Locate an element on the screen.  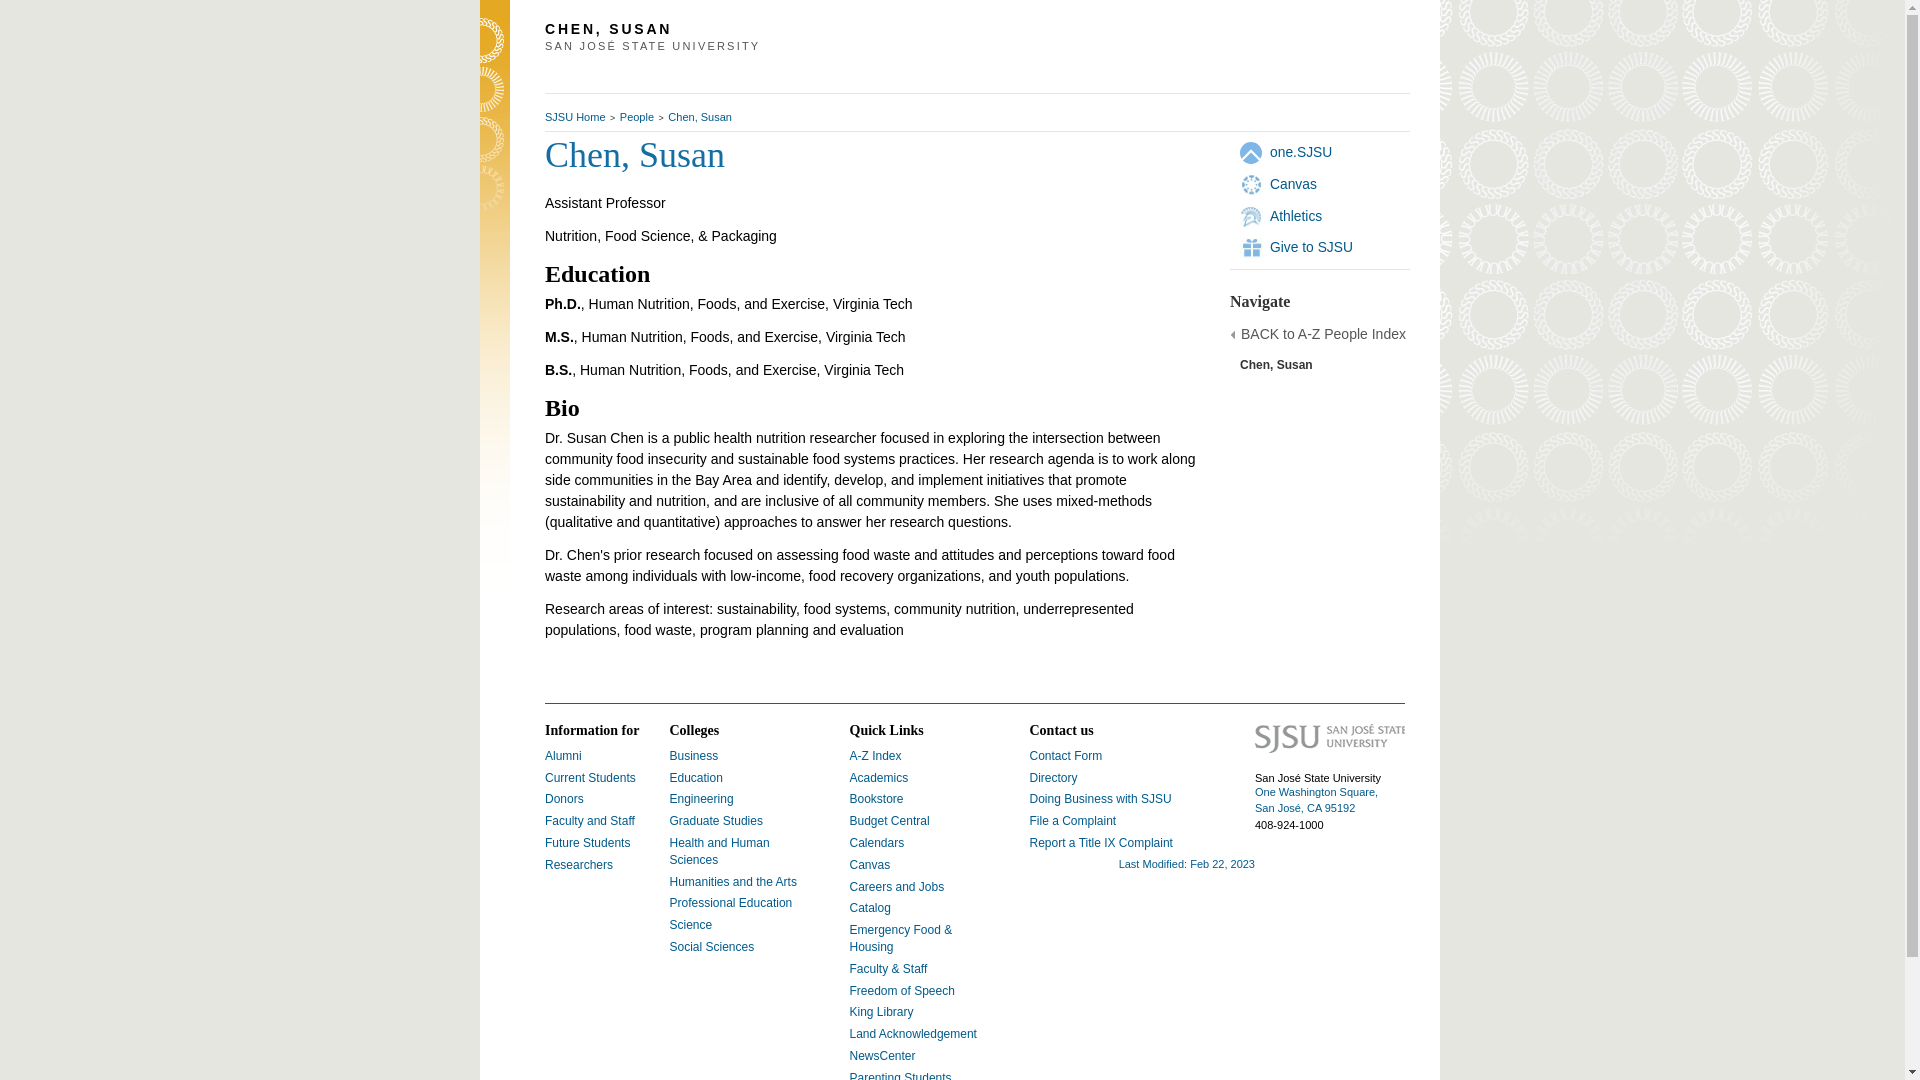
People is located at coordinates (637, 117).